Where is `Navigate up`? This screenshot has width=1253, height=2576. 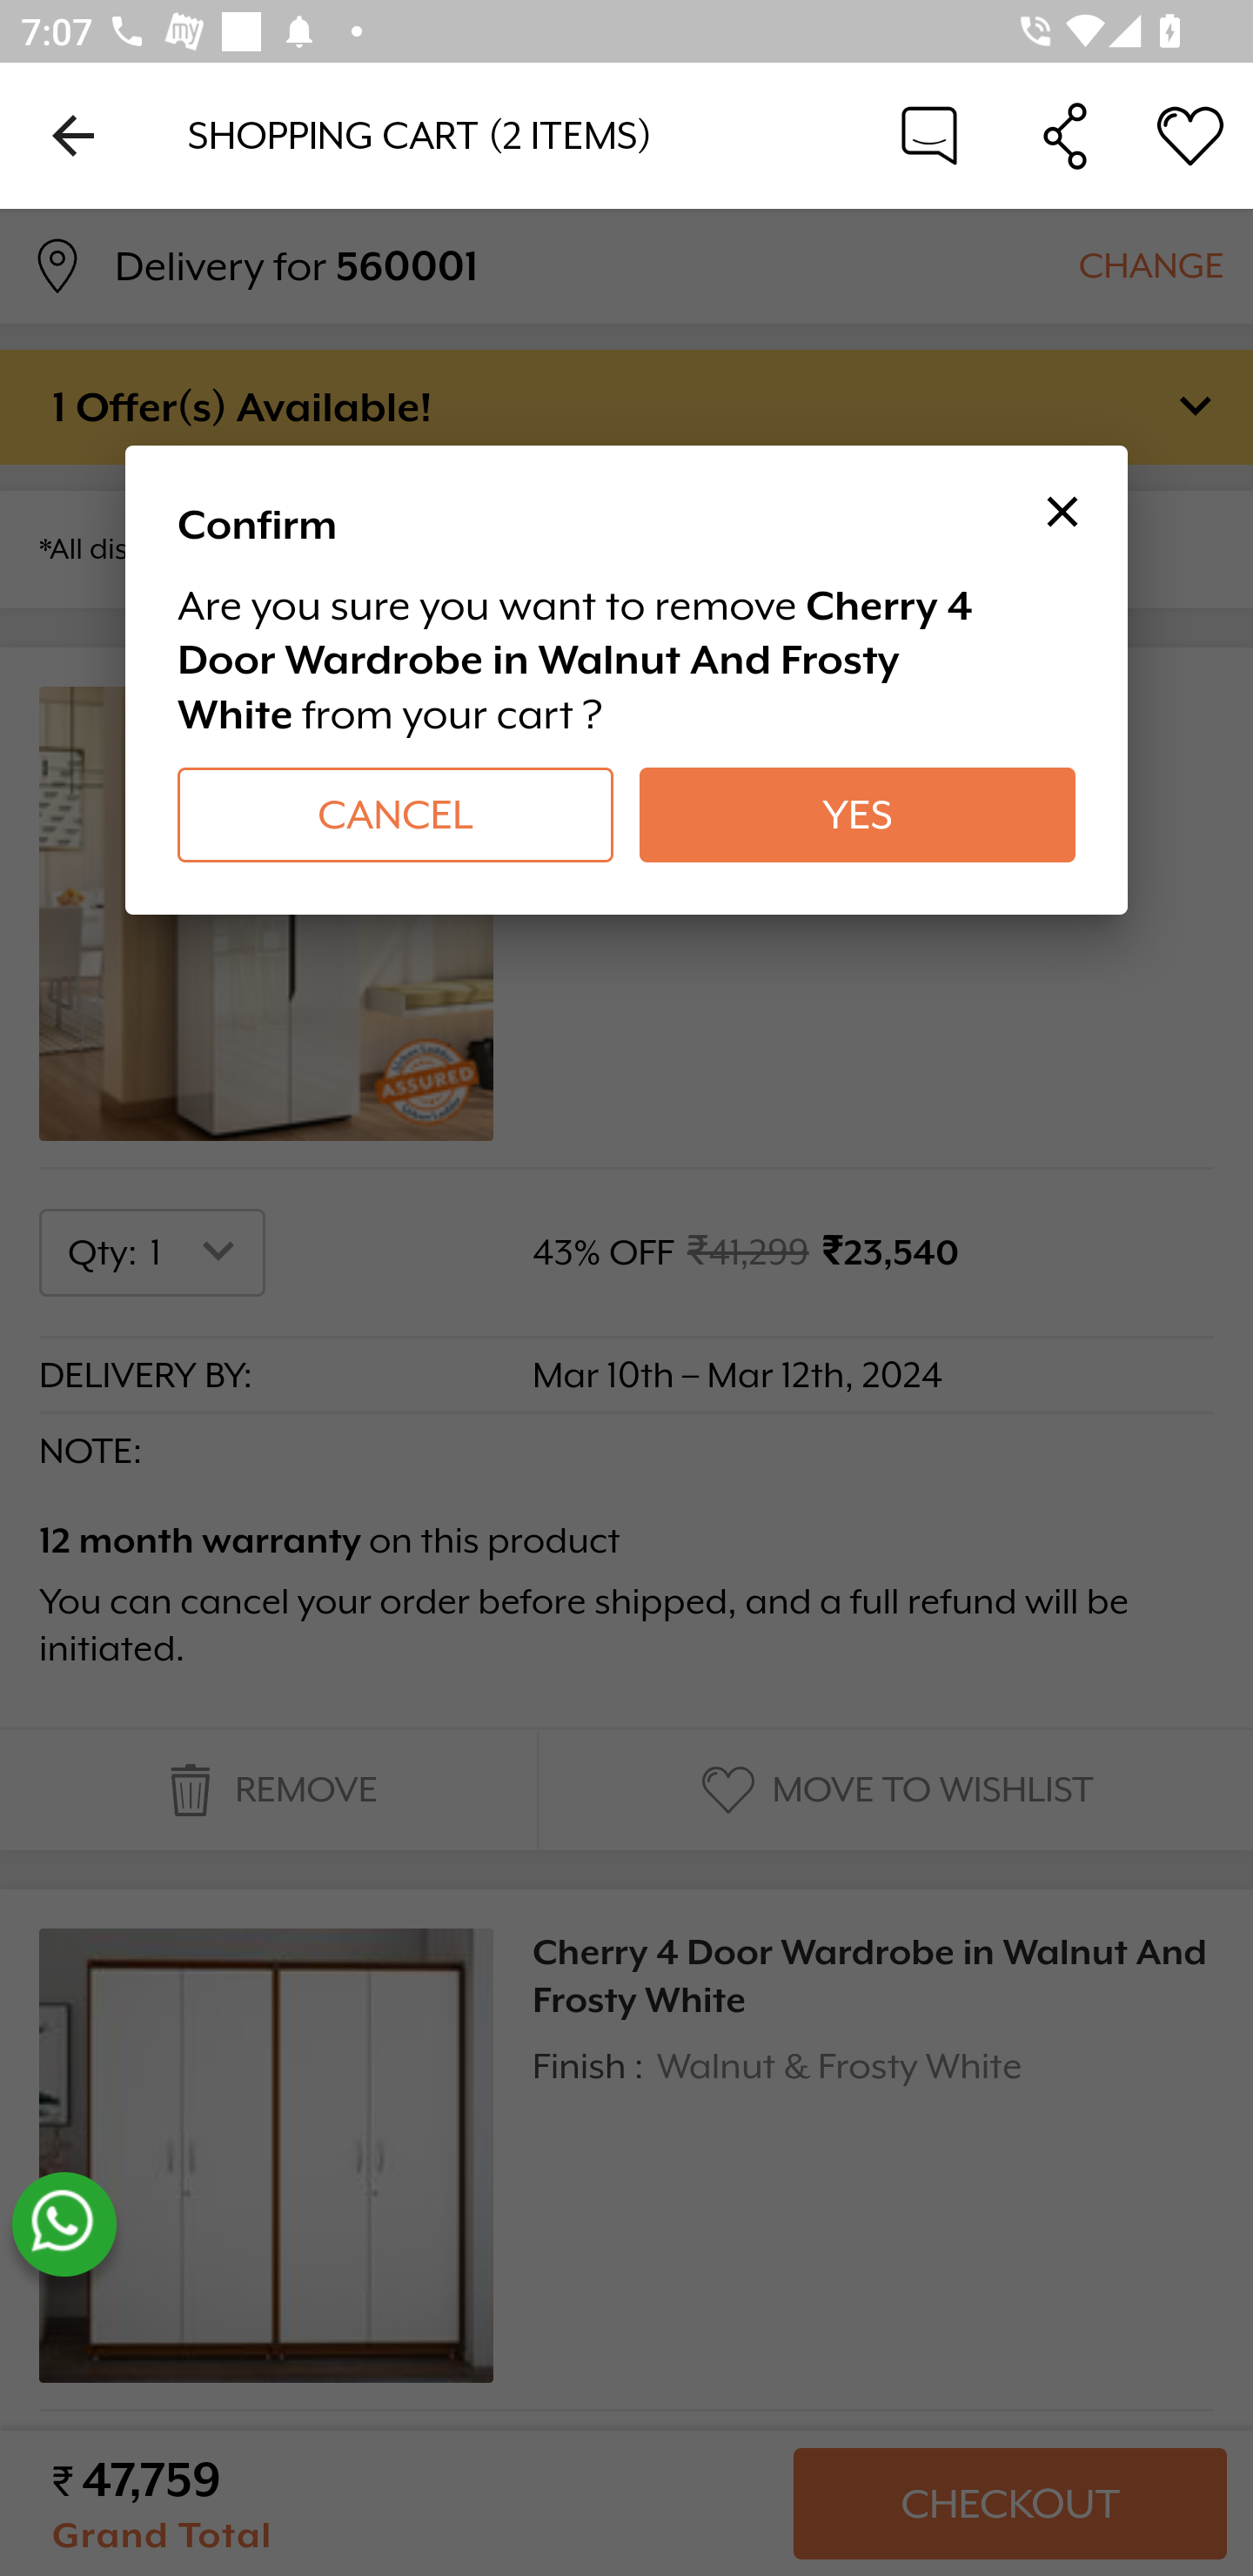 Navigate up is located at coordinates (73, 135).